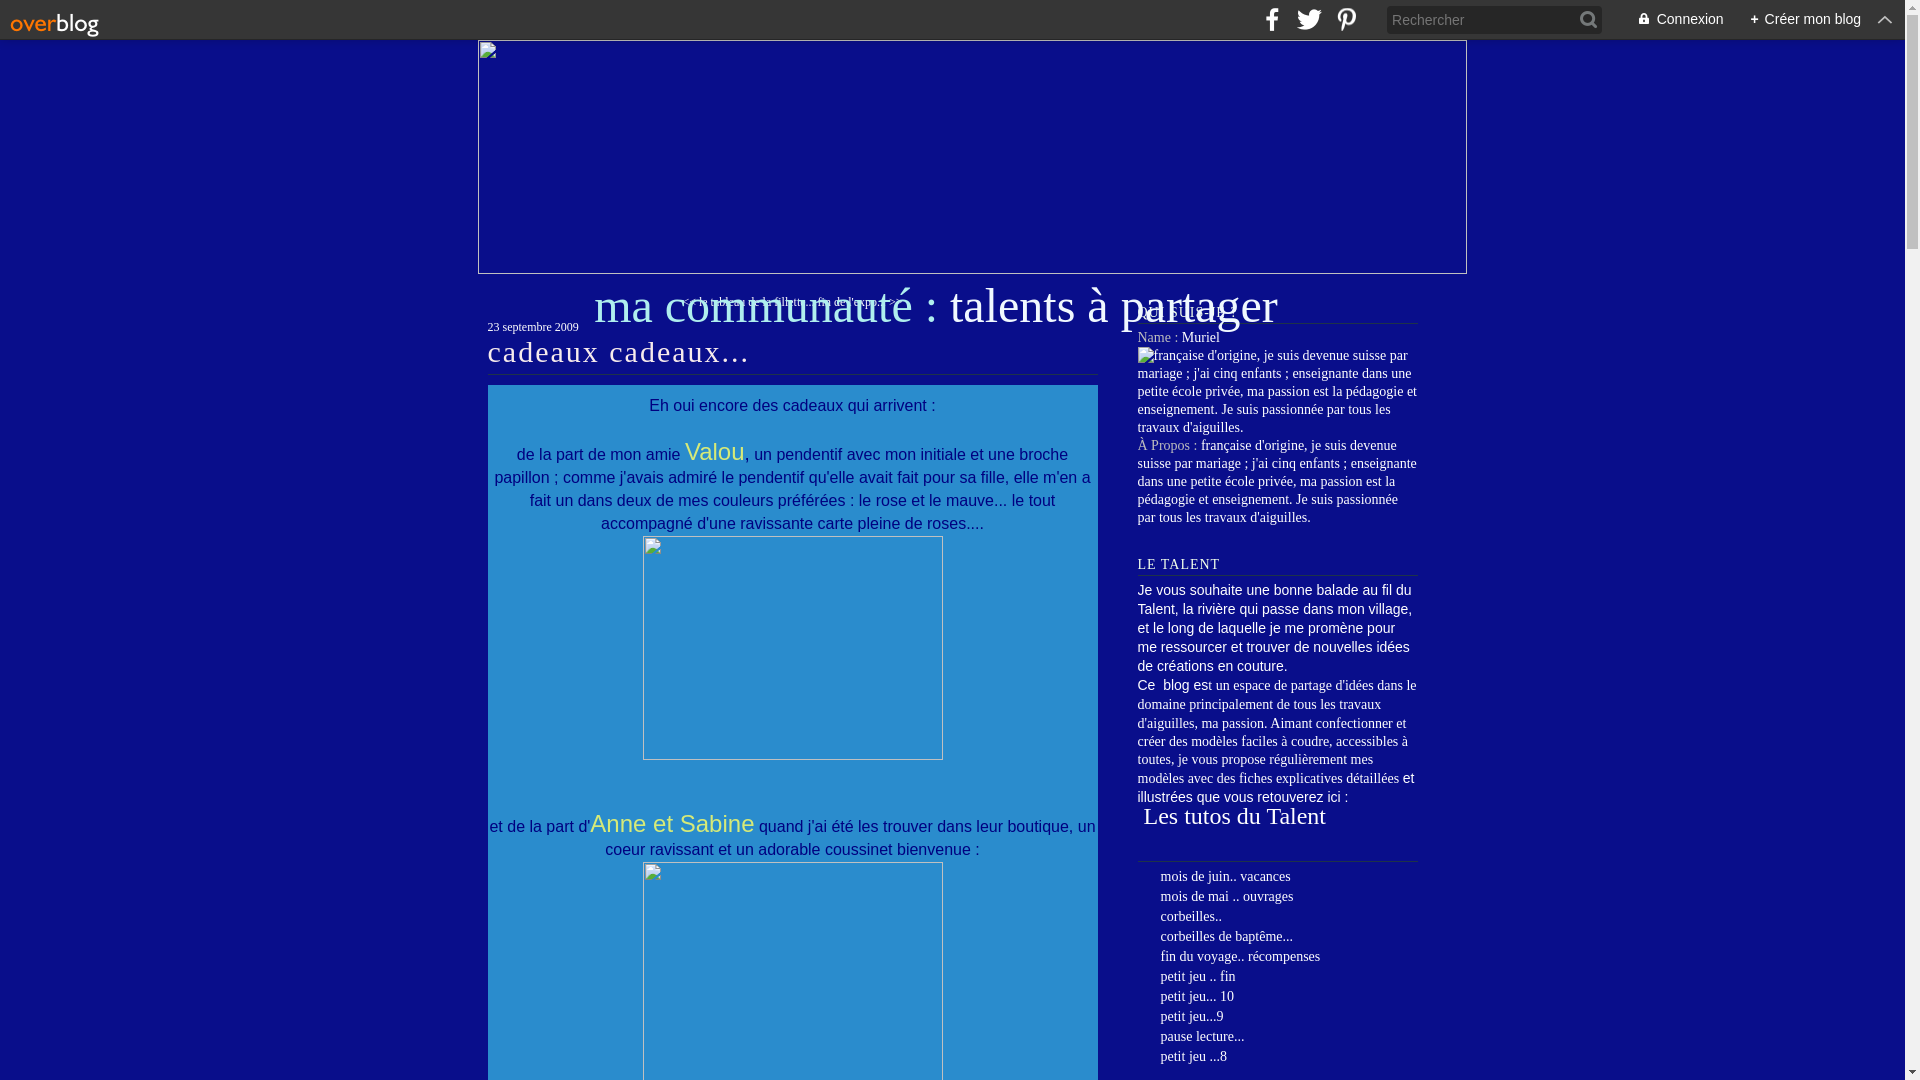 The height and width of the screenshot is (1080, 1920). Describe the element at coordinates (1272, 20) in the screenshot. I see ` facebook` at that location.